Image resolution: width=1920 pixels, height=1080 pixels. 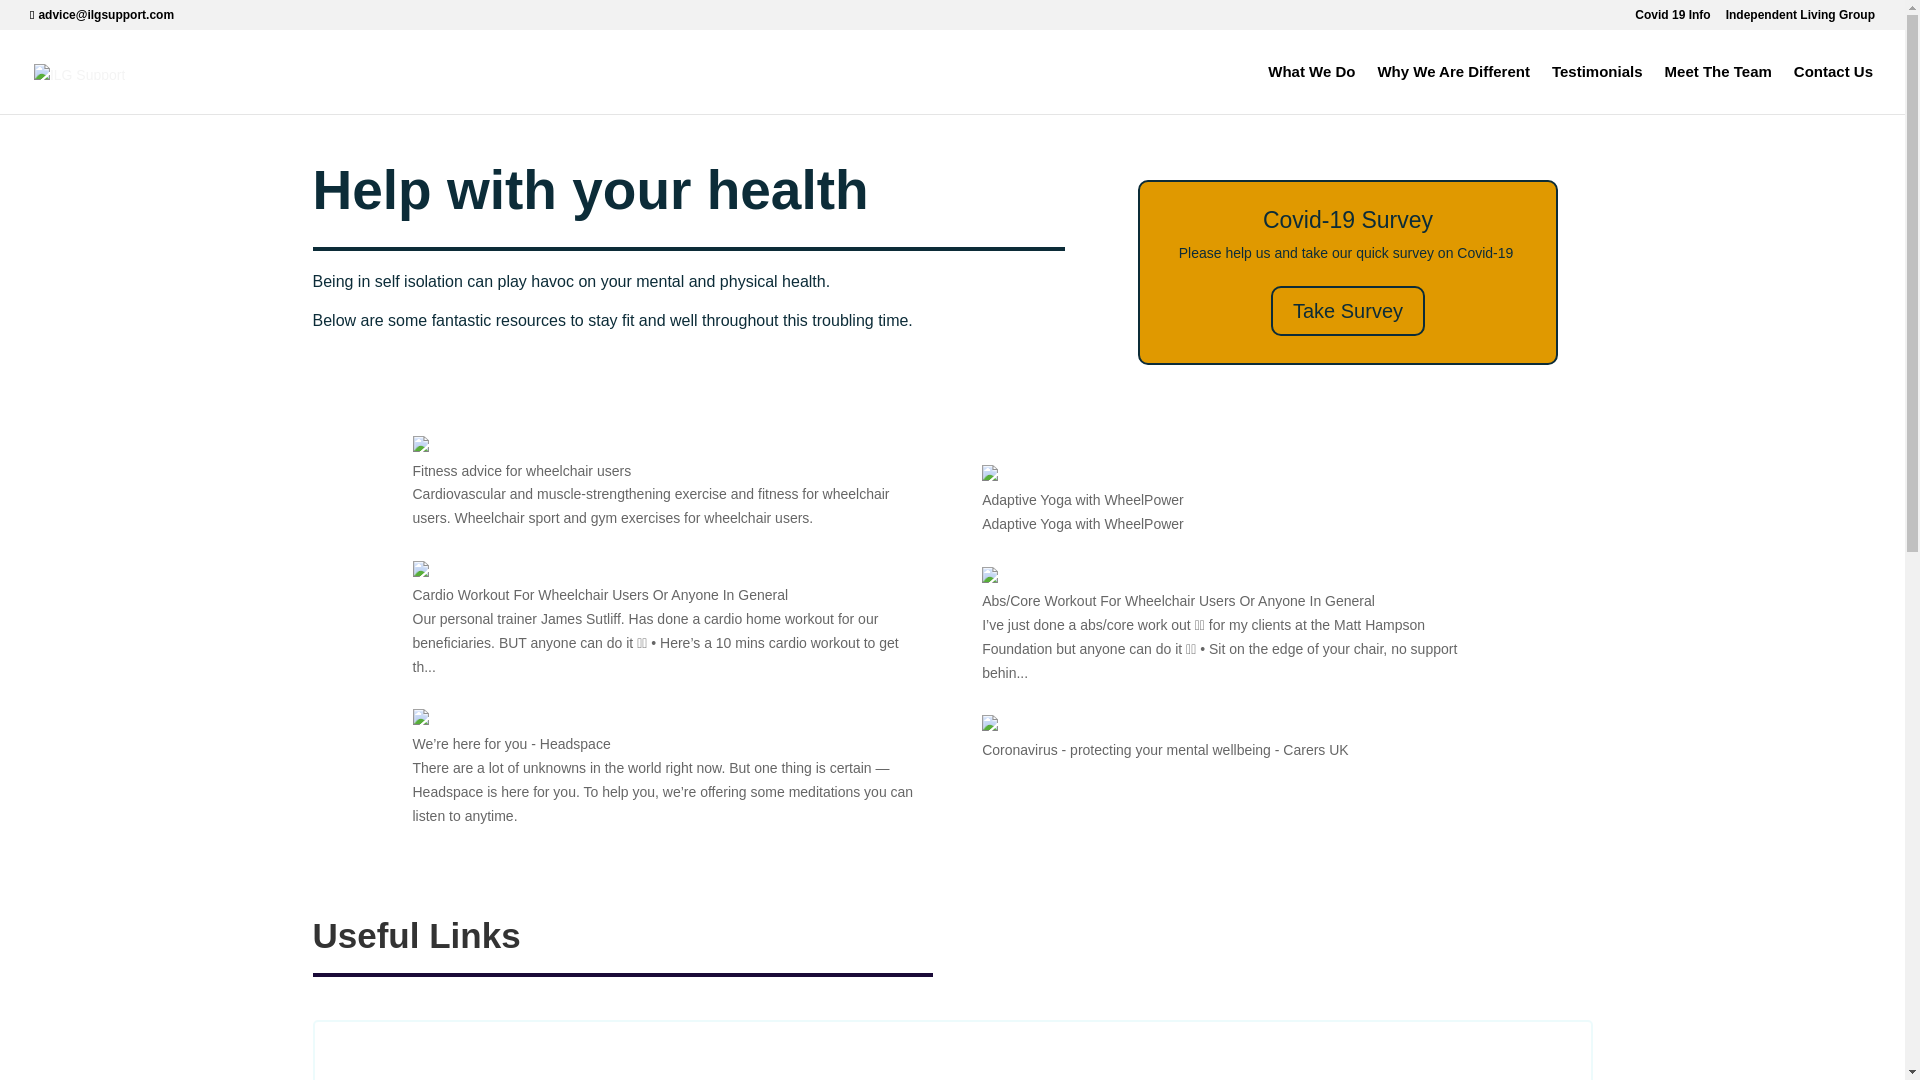 What do you see at coordinates (1348, 310) in the screenshot?
I see `Take Survey` at bounding box center [1348, 310].